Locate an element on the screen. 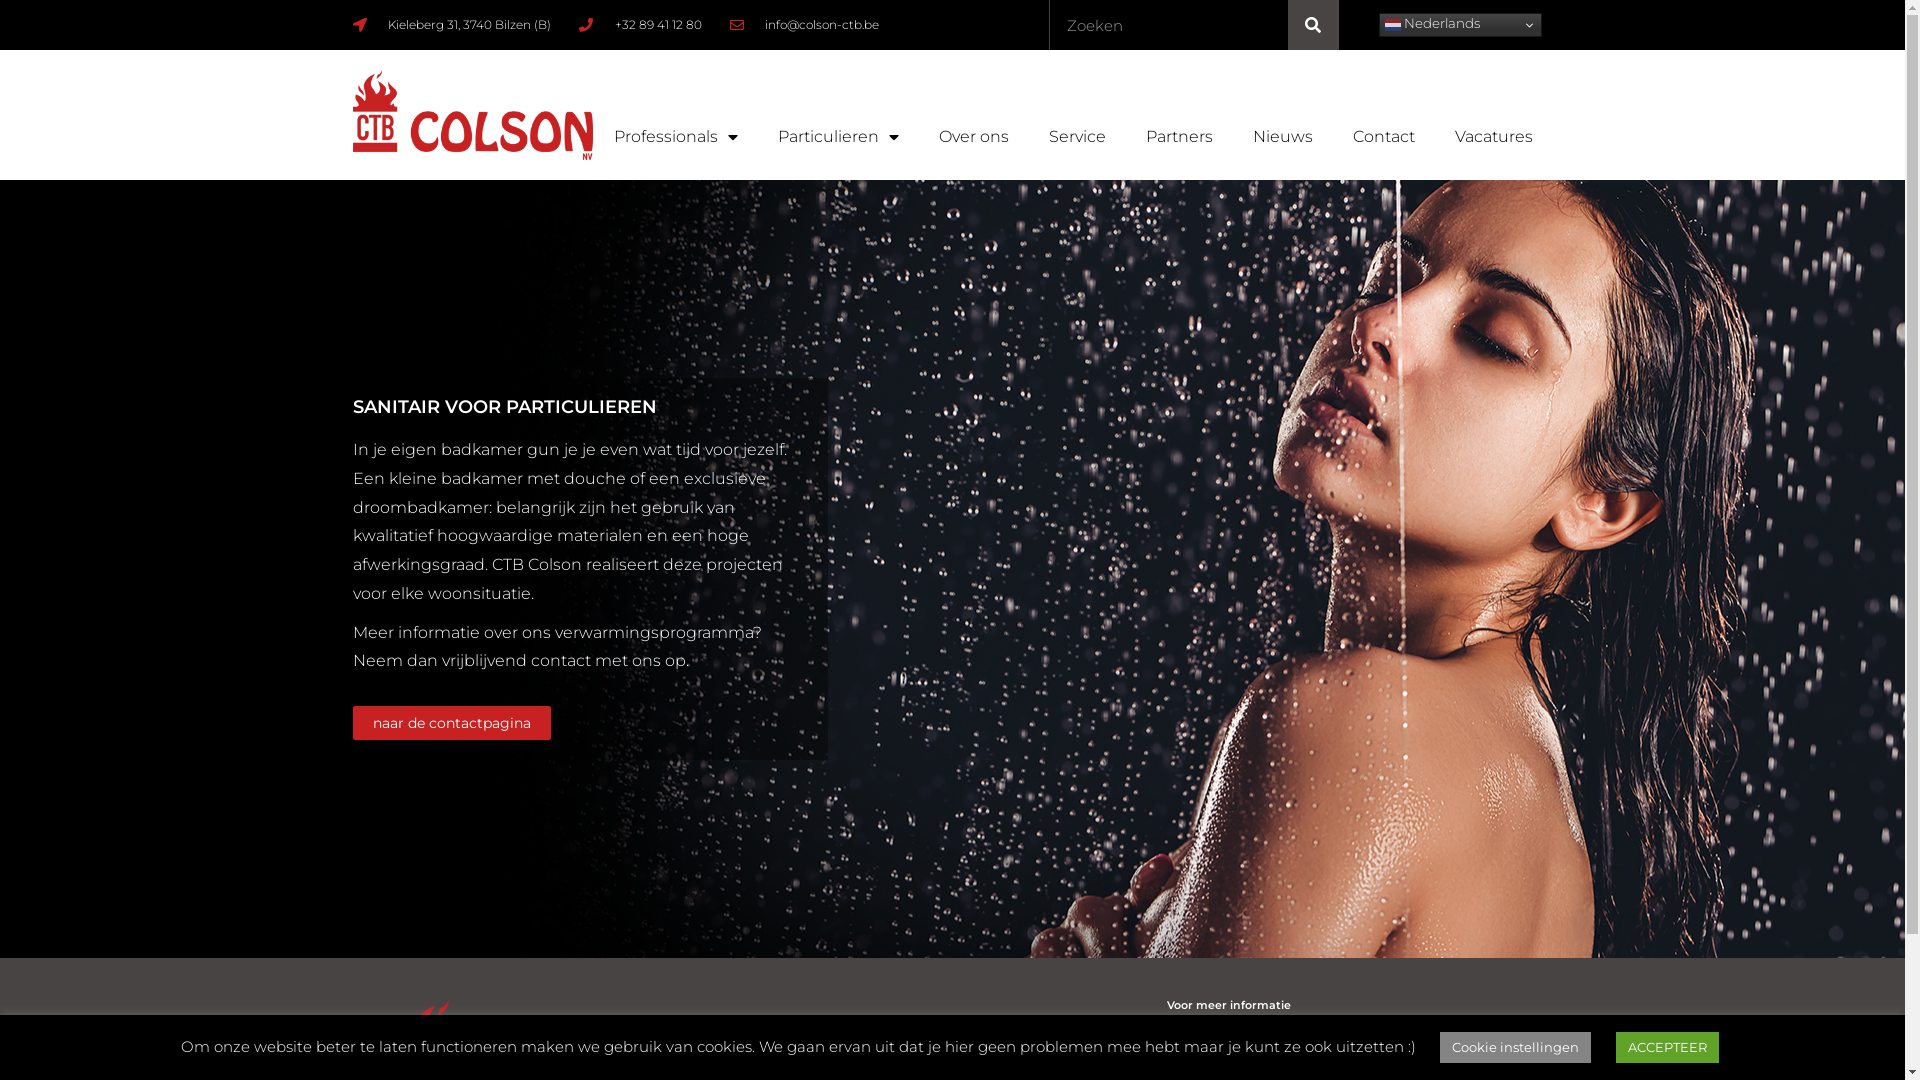  Nederlands is located at coordinates (1460, 25).